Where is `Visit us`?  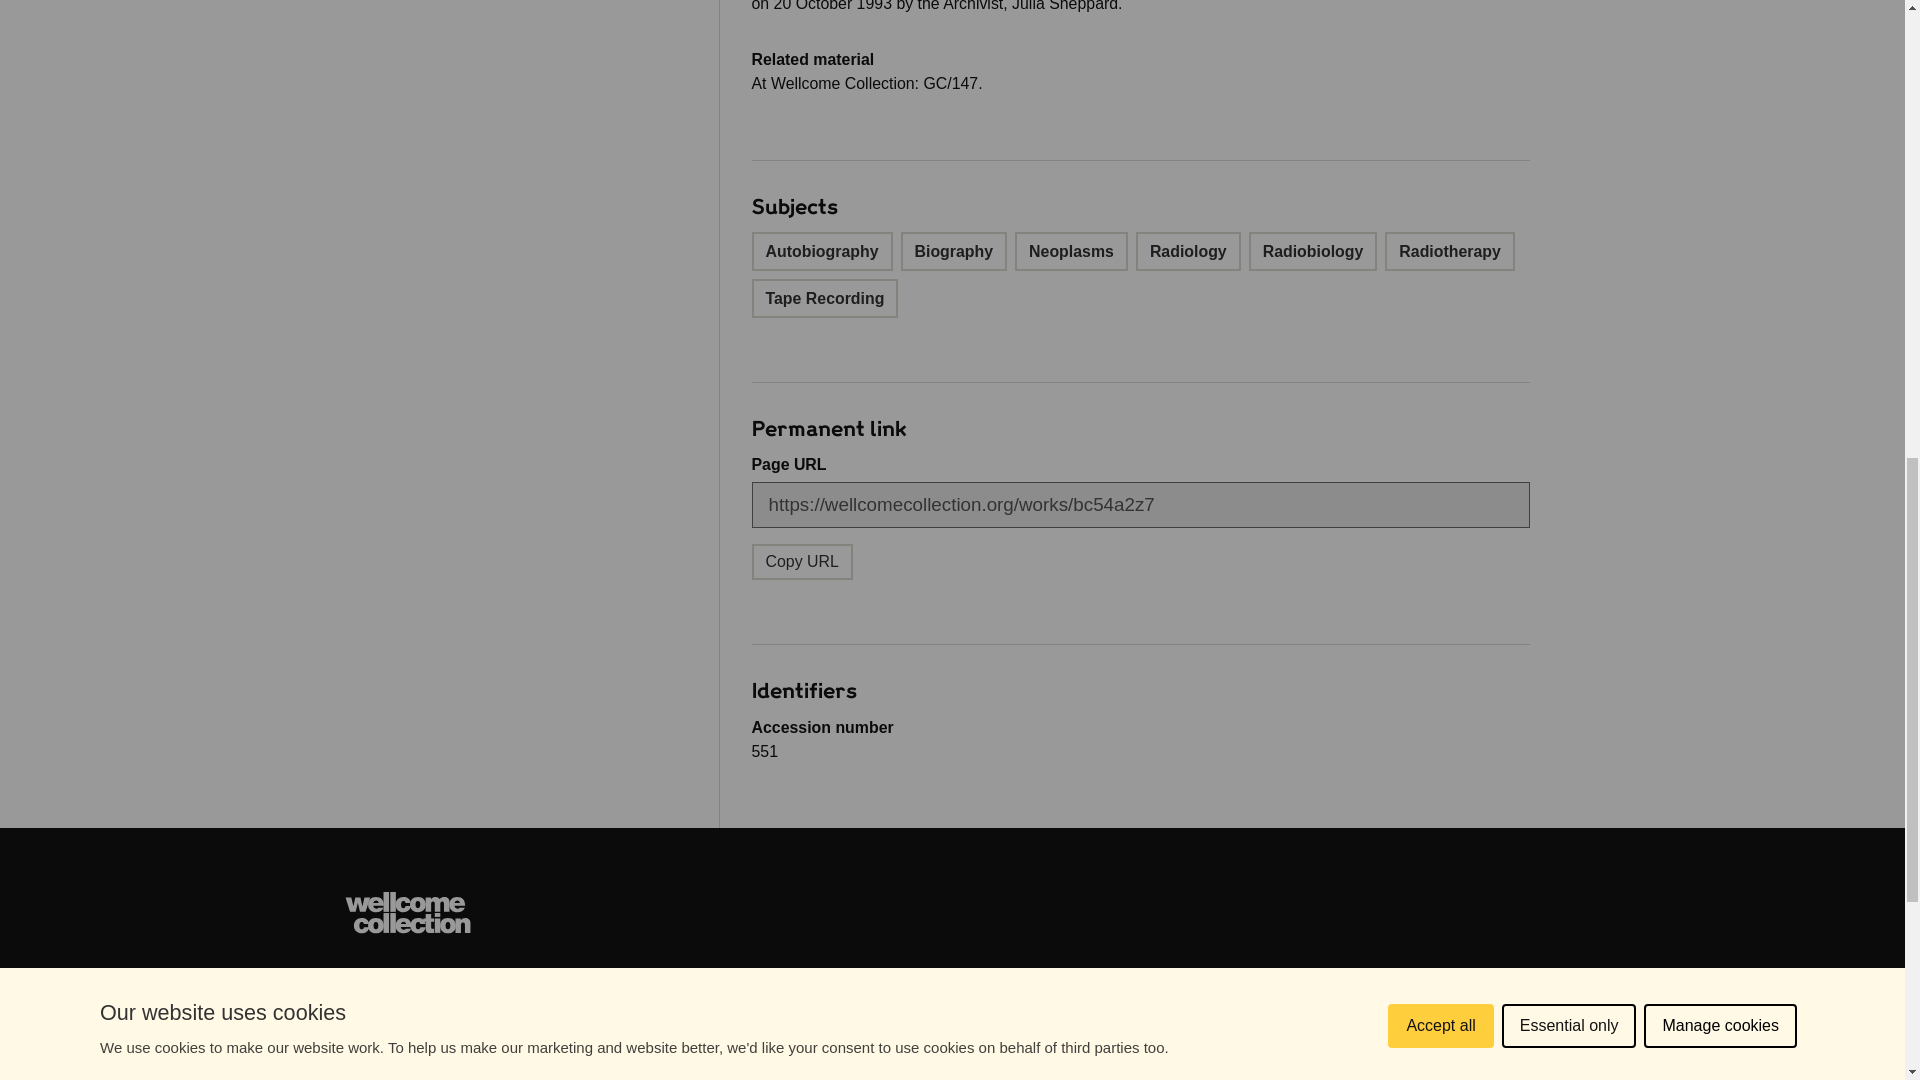 Visit us is located at coordinates (1180, 998).